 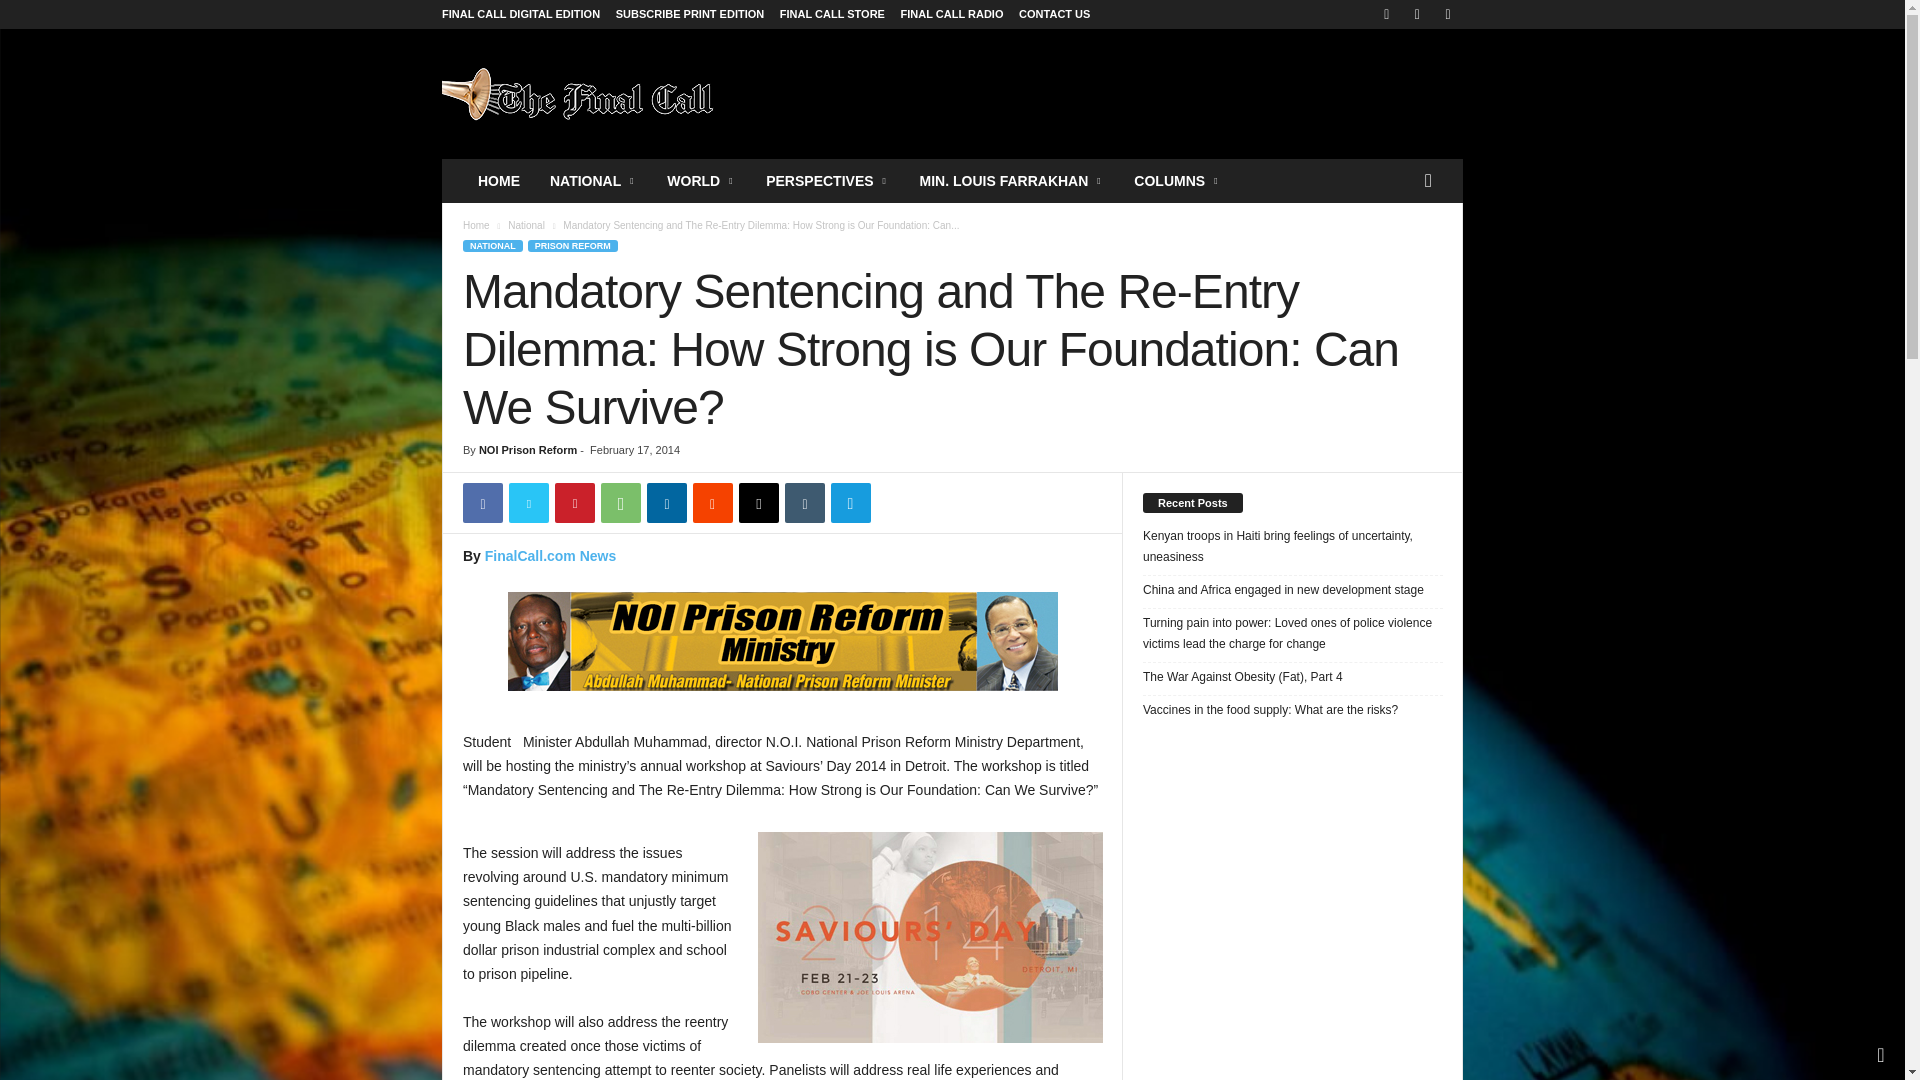 What do you see at coordinates (690, 14) in the screenshot?
I see `SUBSCRIBE PRINT EDITION` at bounding box center [690, 14].